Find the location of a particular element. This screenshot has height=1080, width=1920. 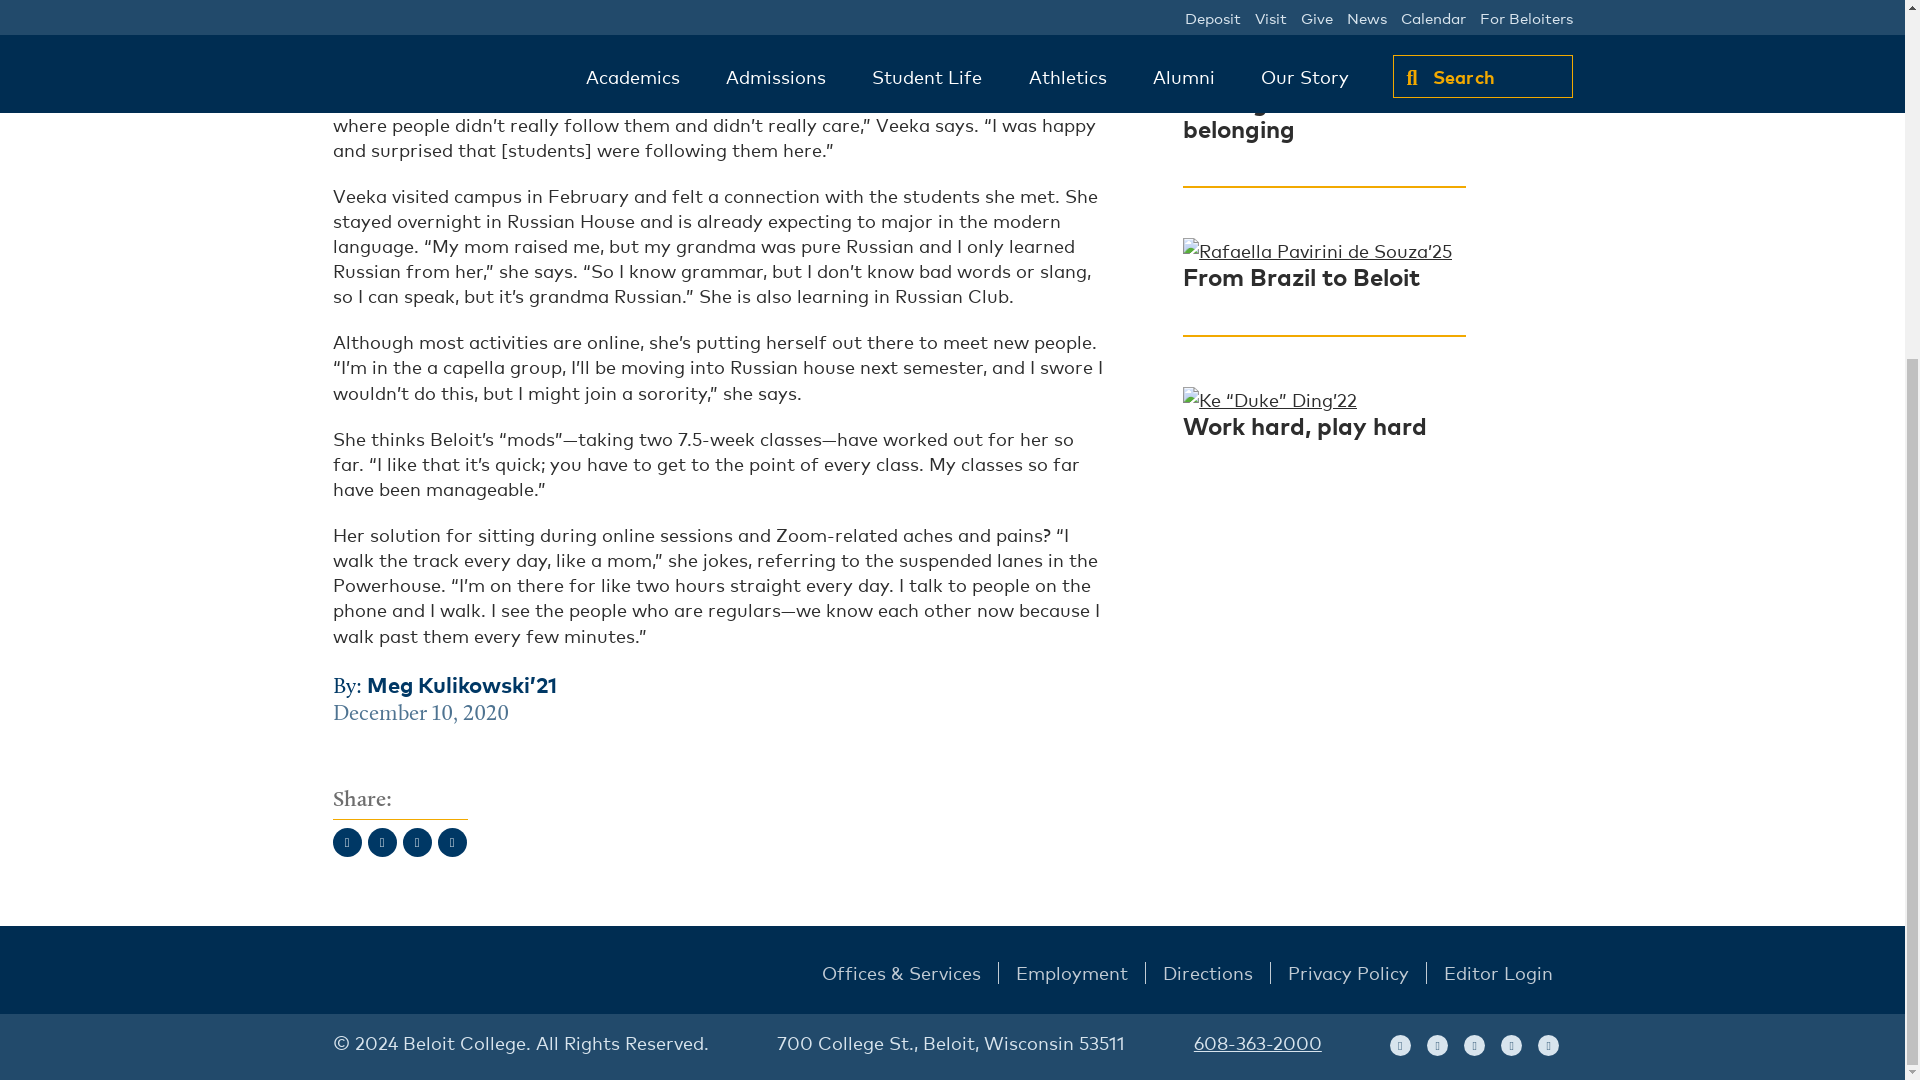

Work hard, play hard is located at coordinates (1304, 424).